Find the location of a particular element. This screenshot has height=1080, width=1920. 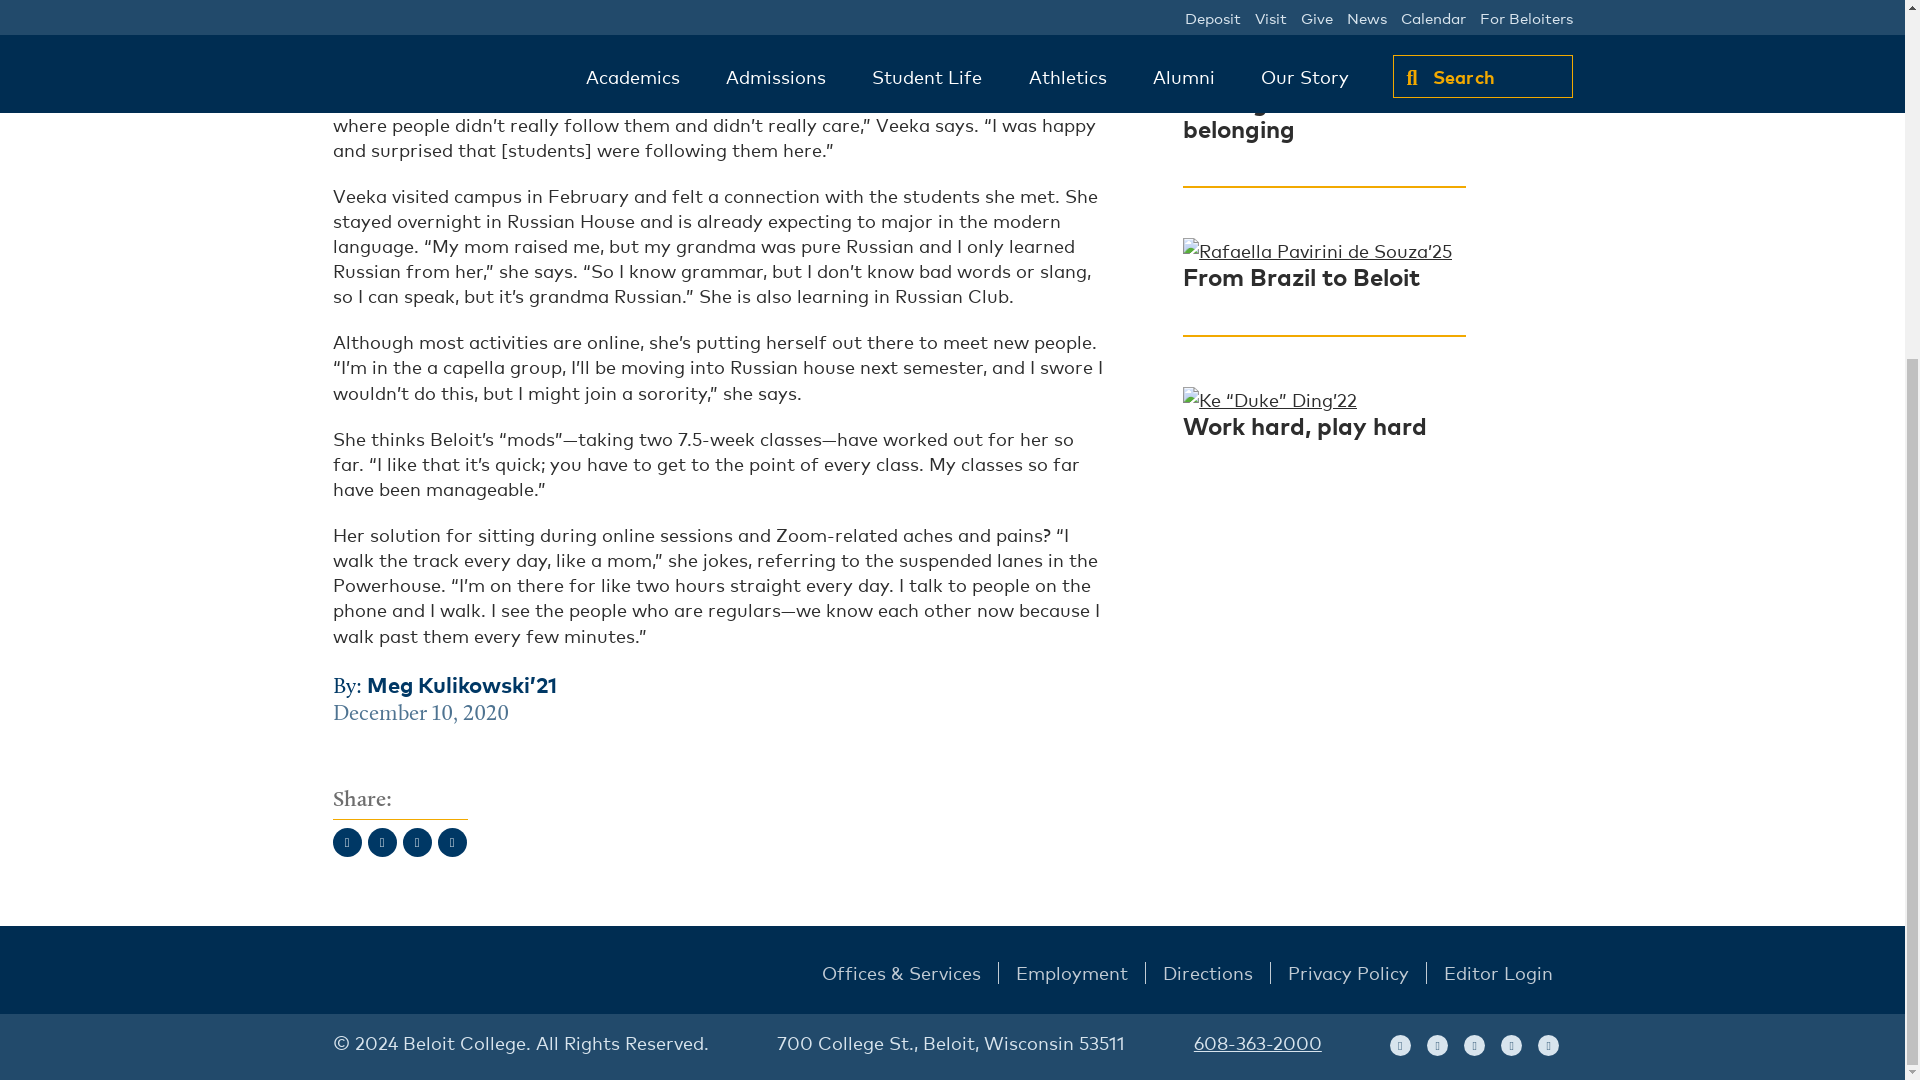

Work hard, play hard is located at coordinates (1304, 424).